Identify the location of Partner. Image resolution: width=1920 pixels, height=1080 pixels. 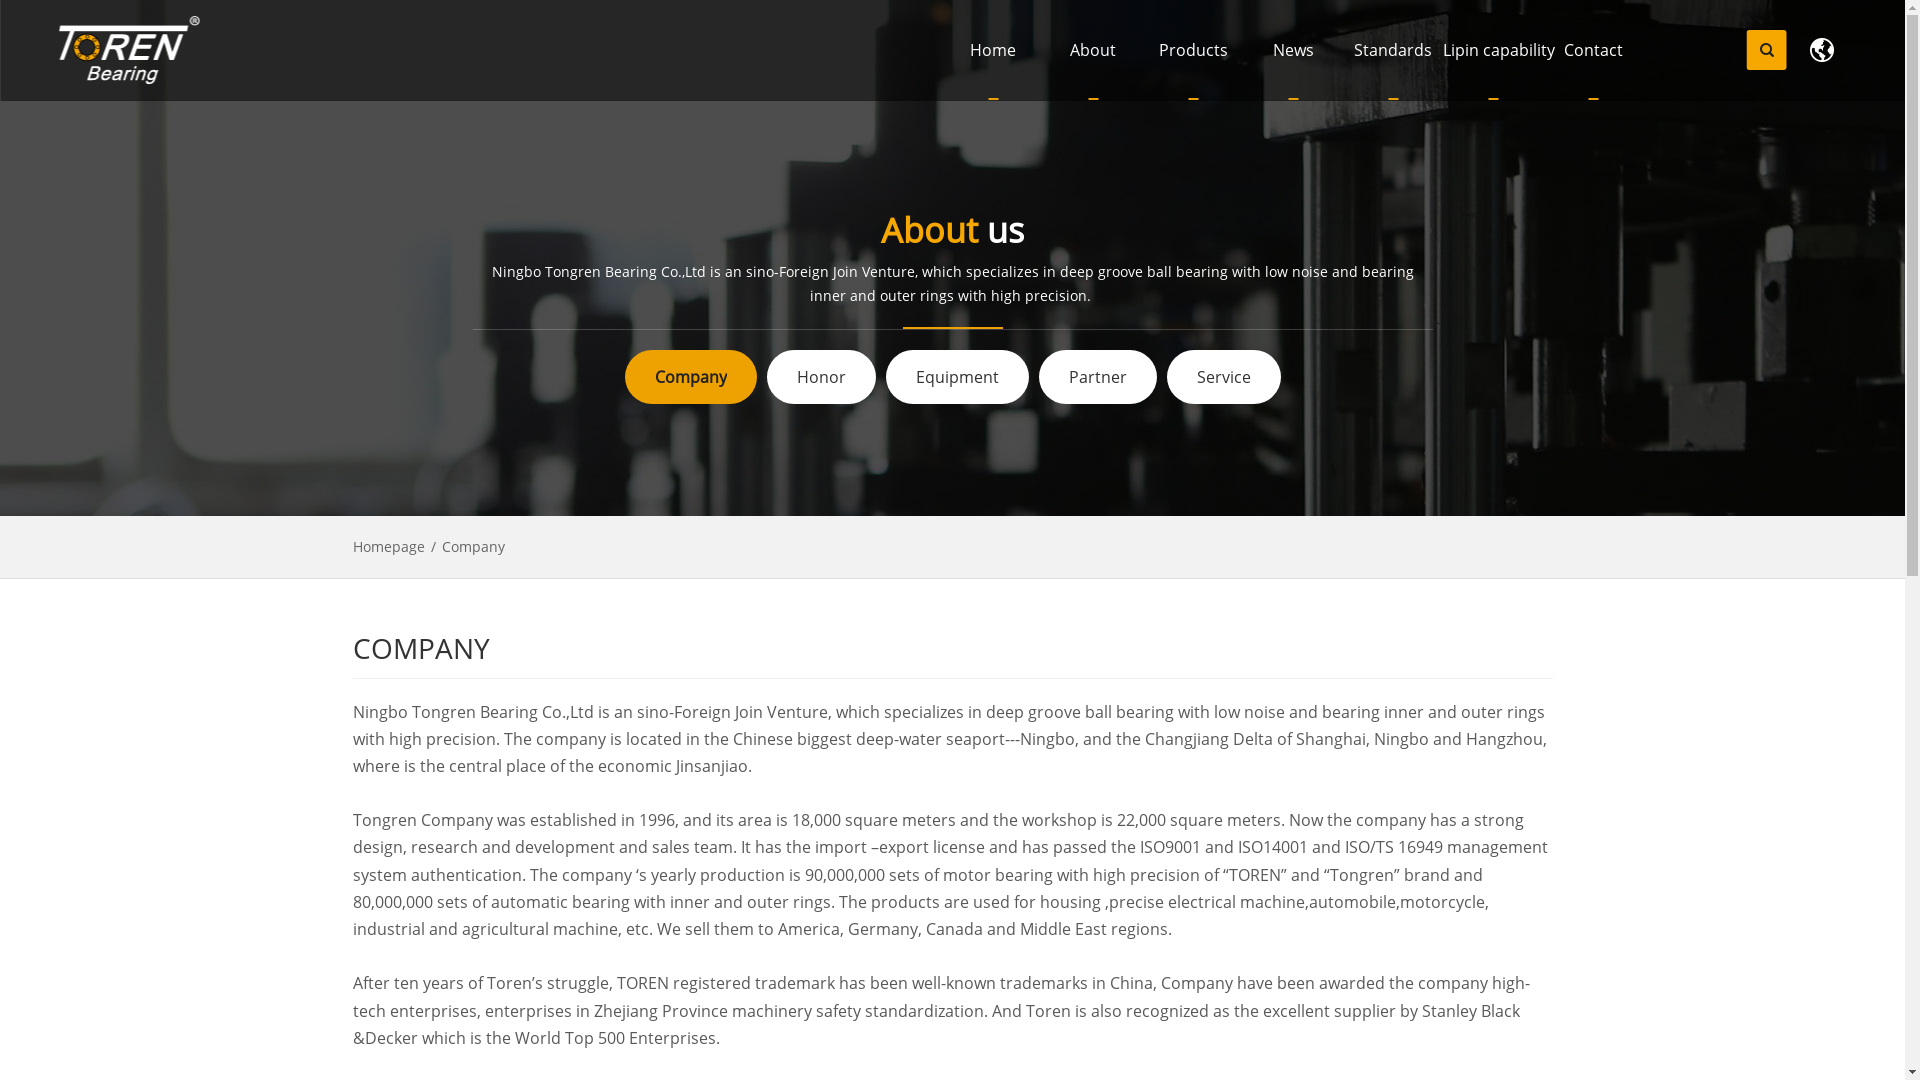
(1097, 377).